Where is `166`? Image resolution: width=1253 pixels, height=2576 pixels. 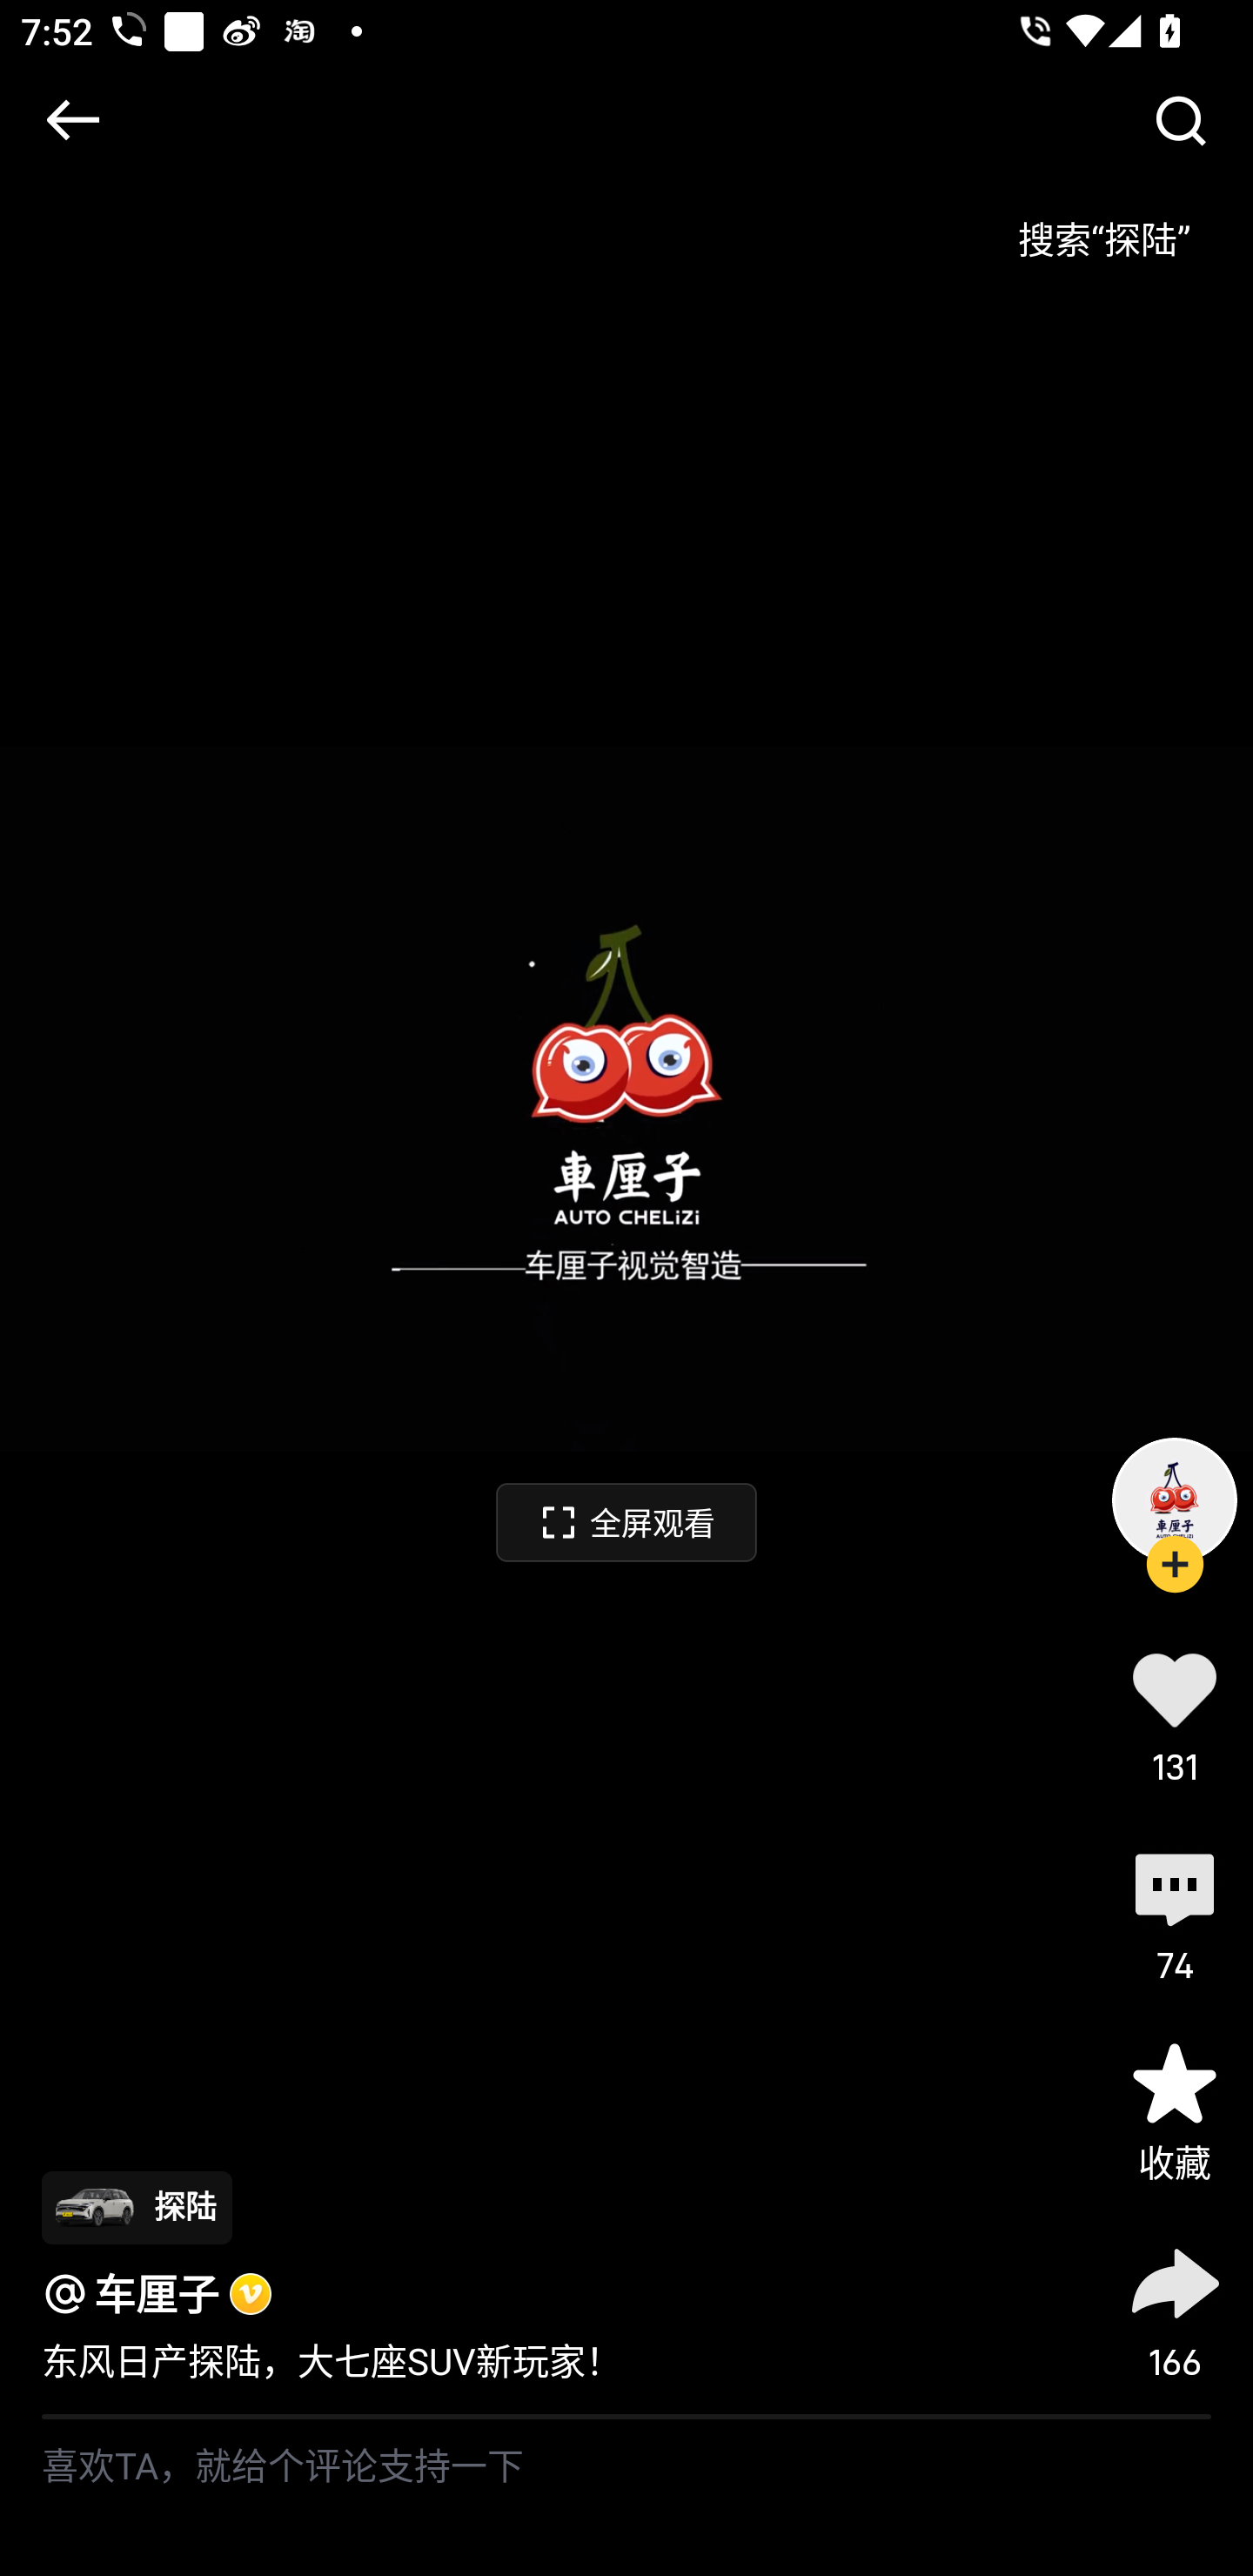
166 is located at coordinates (1175, 2309).